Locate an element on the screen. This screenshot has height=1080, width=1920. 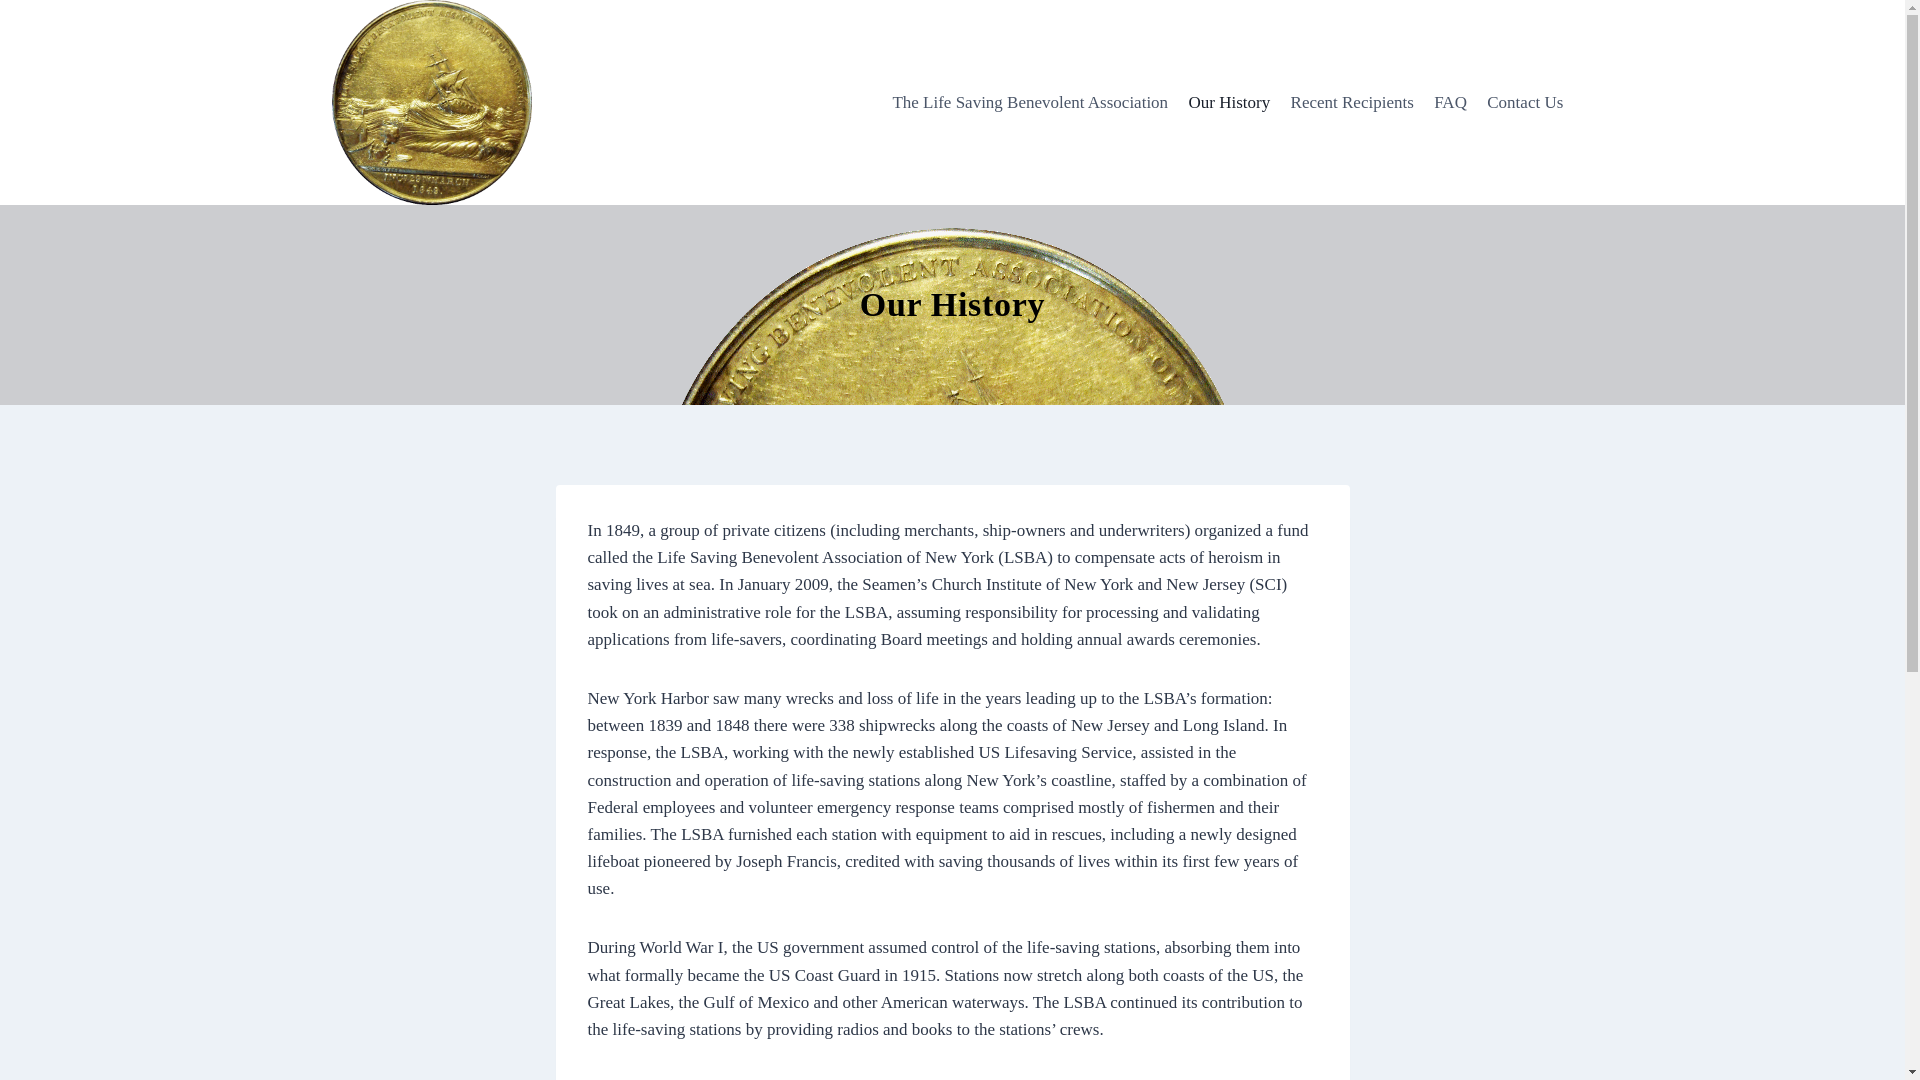
Our History is located at coordinates (1229, 102).